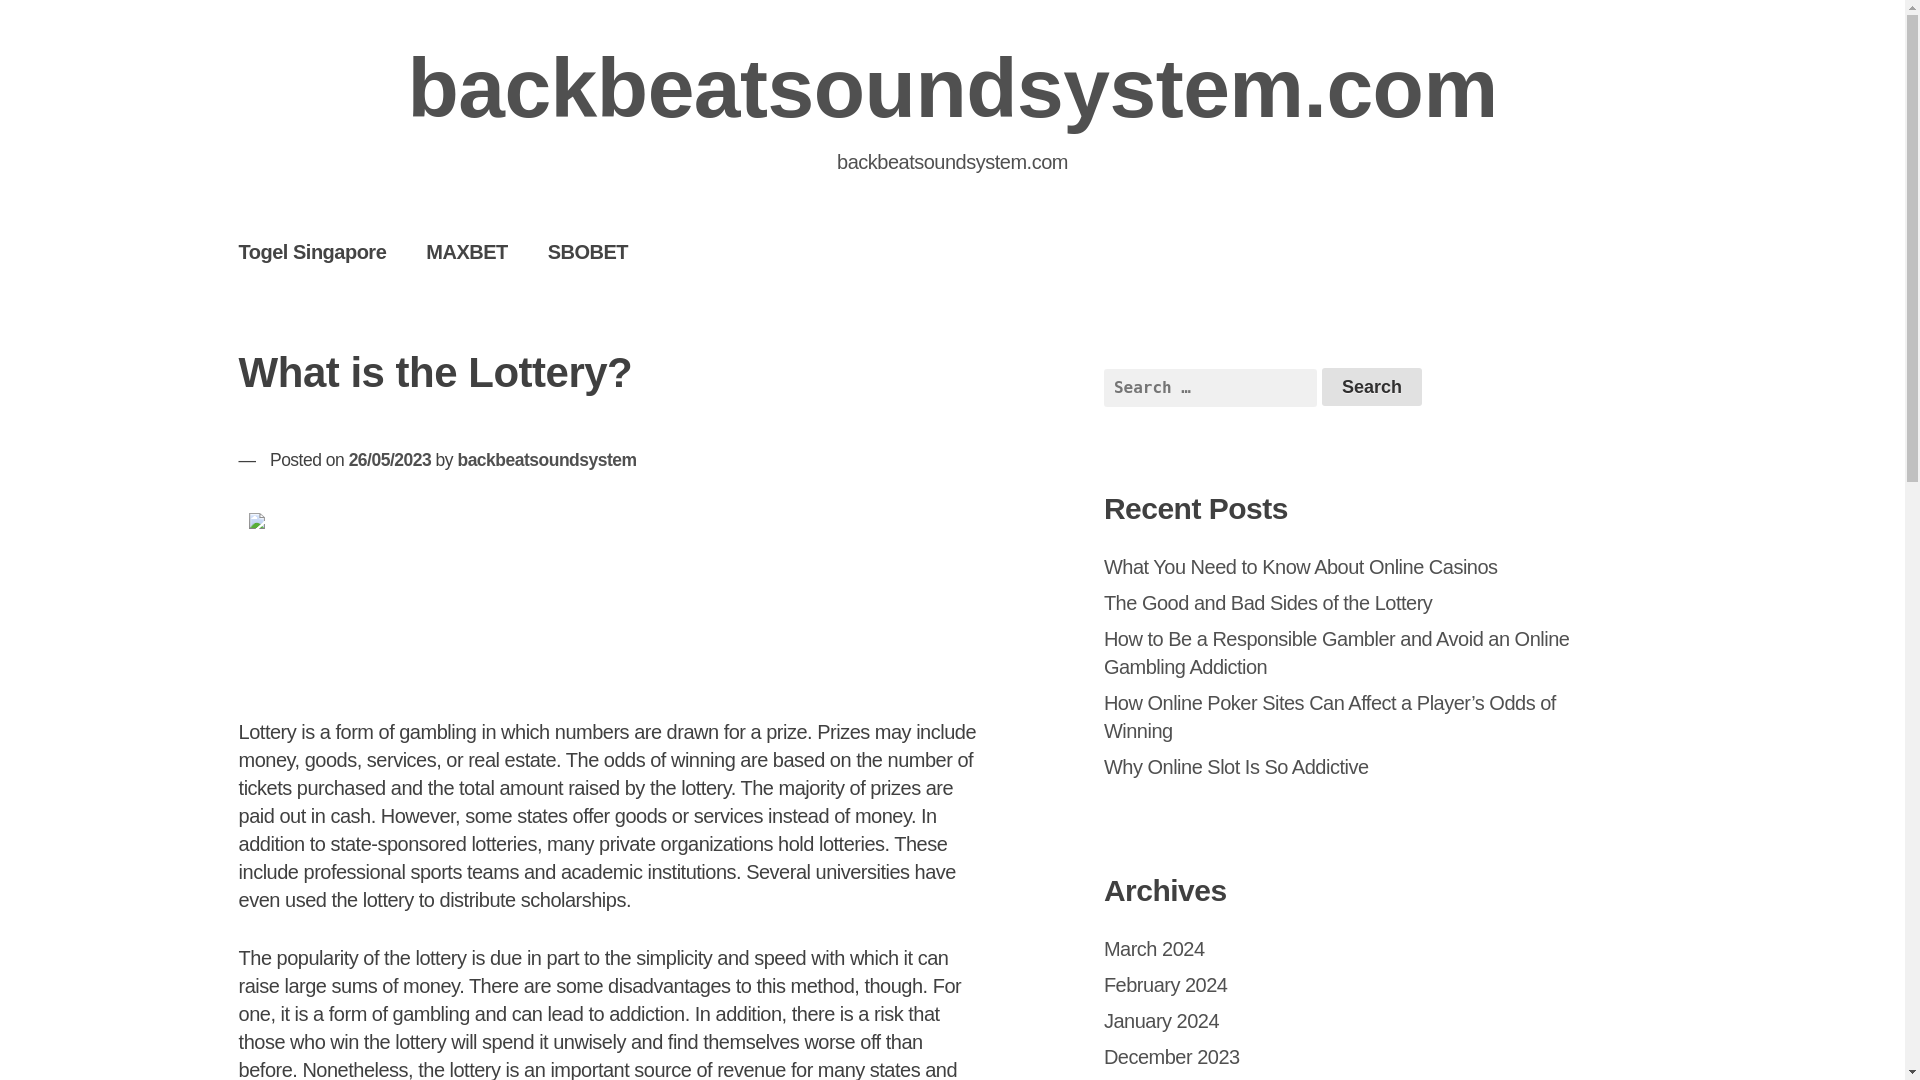 Image resolution: width=1920 pixels, height=1080 pixels. Describe the element at coordinates (546, 460) in the screenshot. I see `backbeatsoundsystem` at that location.